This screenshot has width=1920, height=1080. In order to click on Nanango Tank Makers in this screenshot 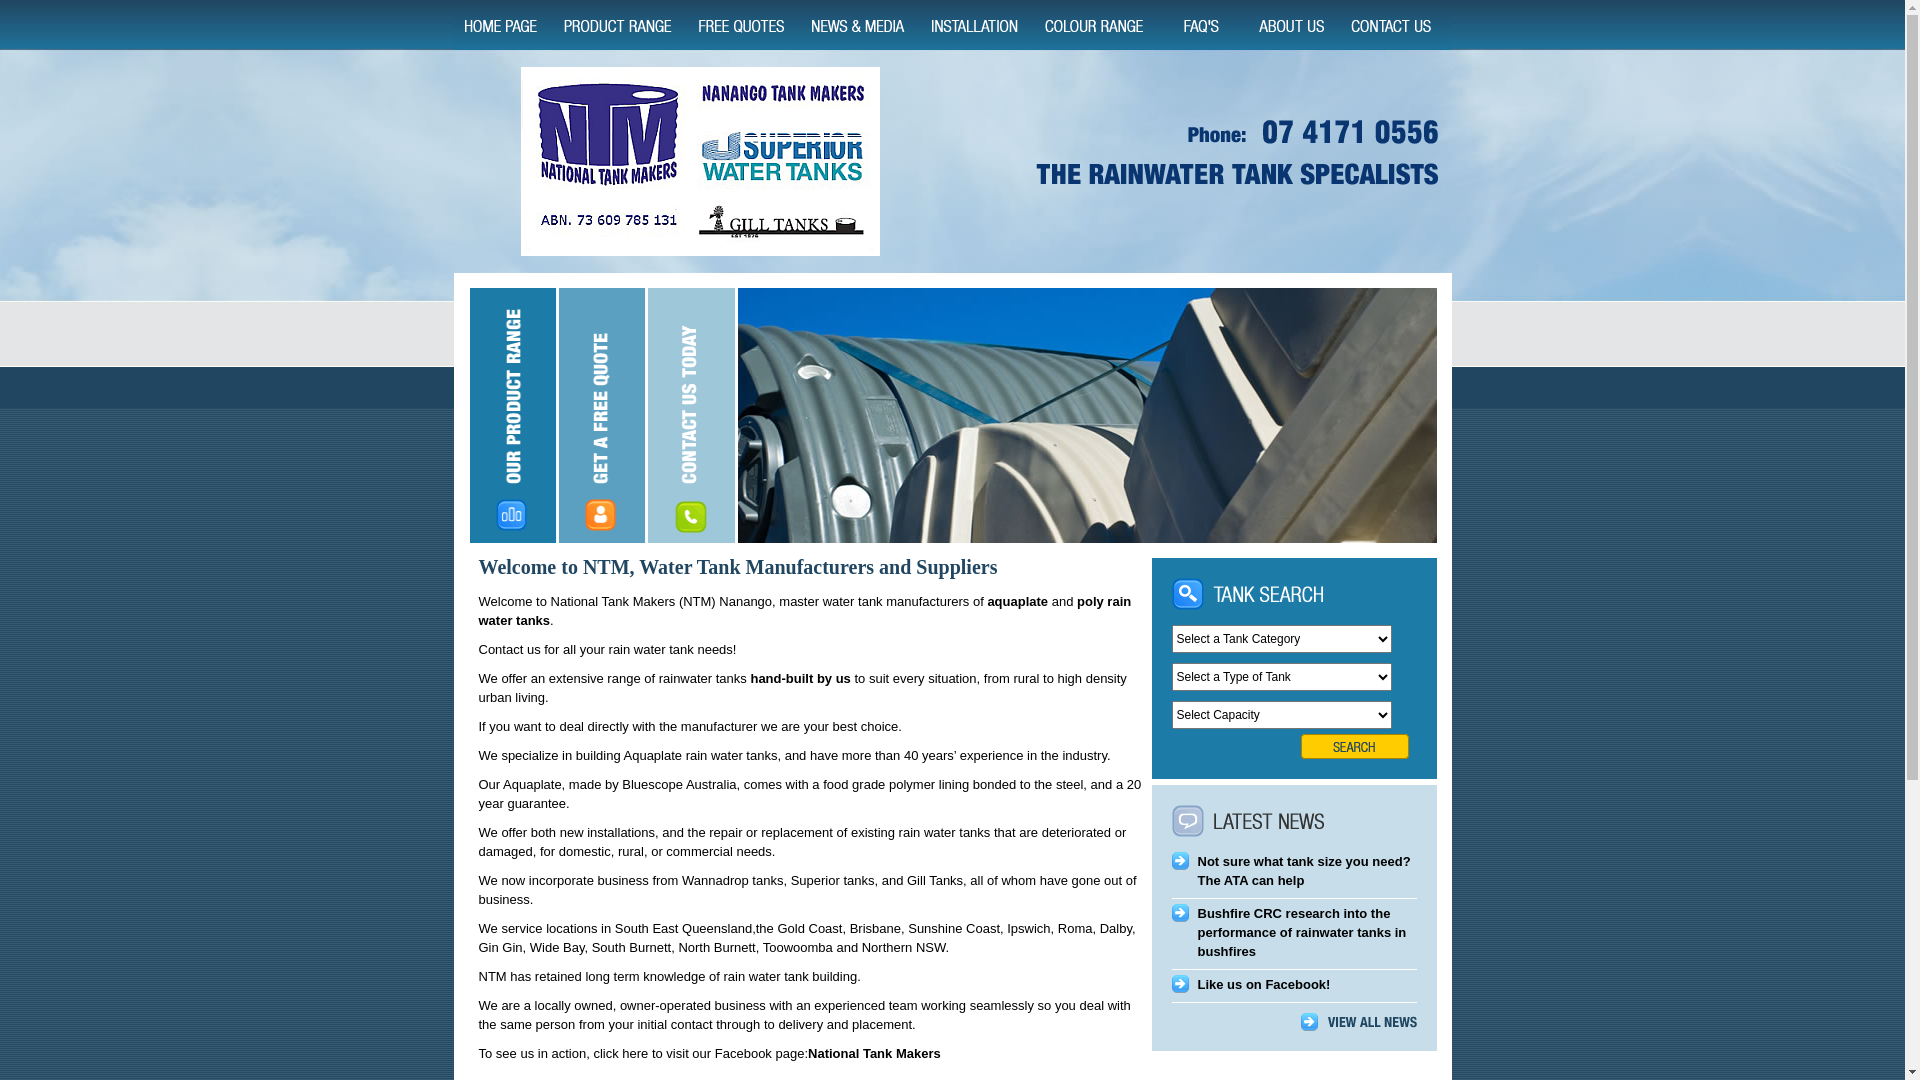, I will do `click(700, 162)`.